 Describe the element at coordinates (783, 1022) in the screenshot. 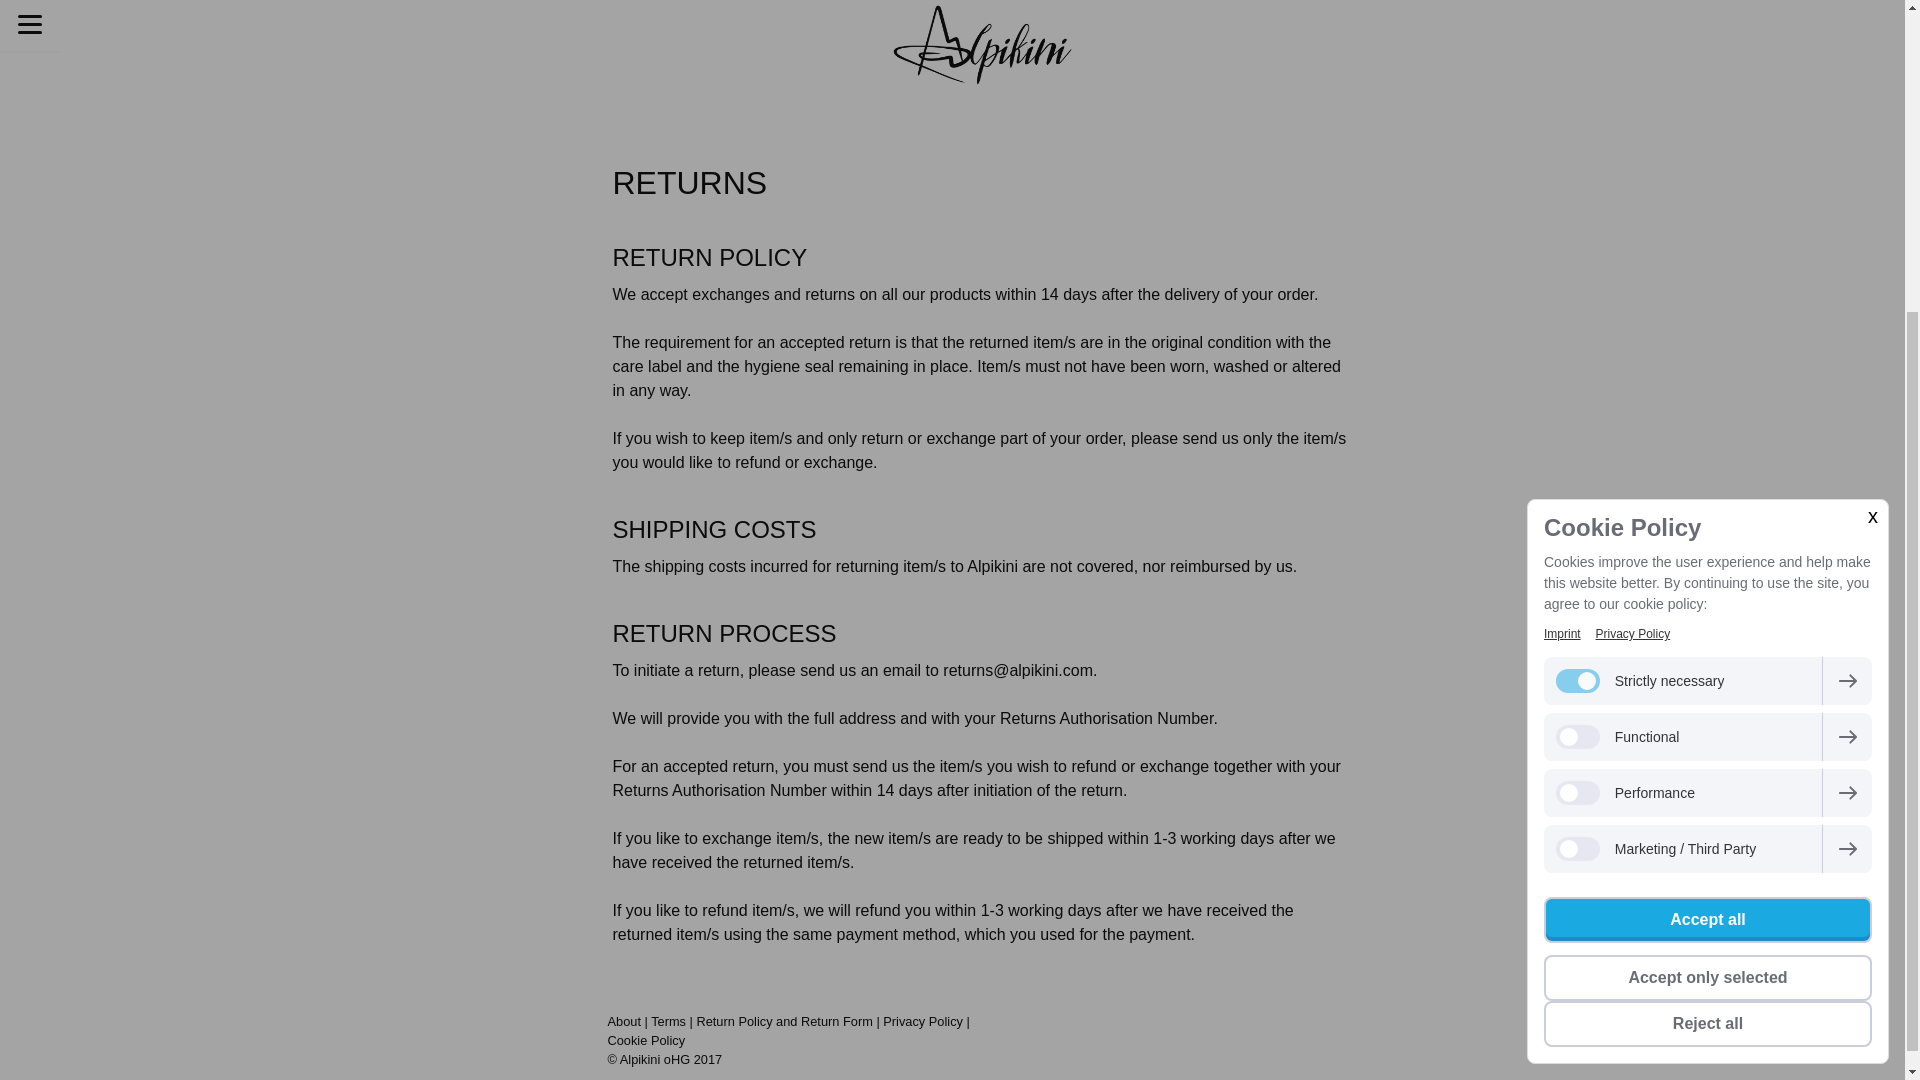

I see `Return Policy and Return Form` at that location.